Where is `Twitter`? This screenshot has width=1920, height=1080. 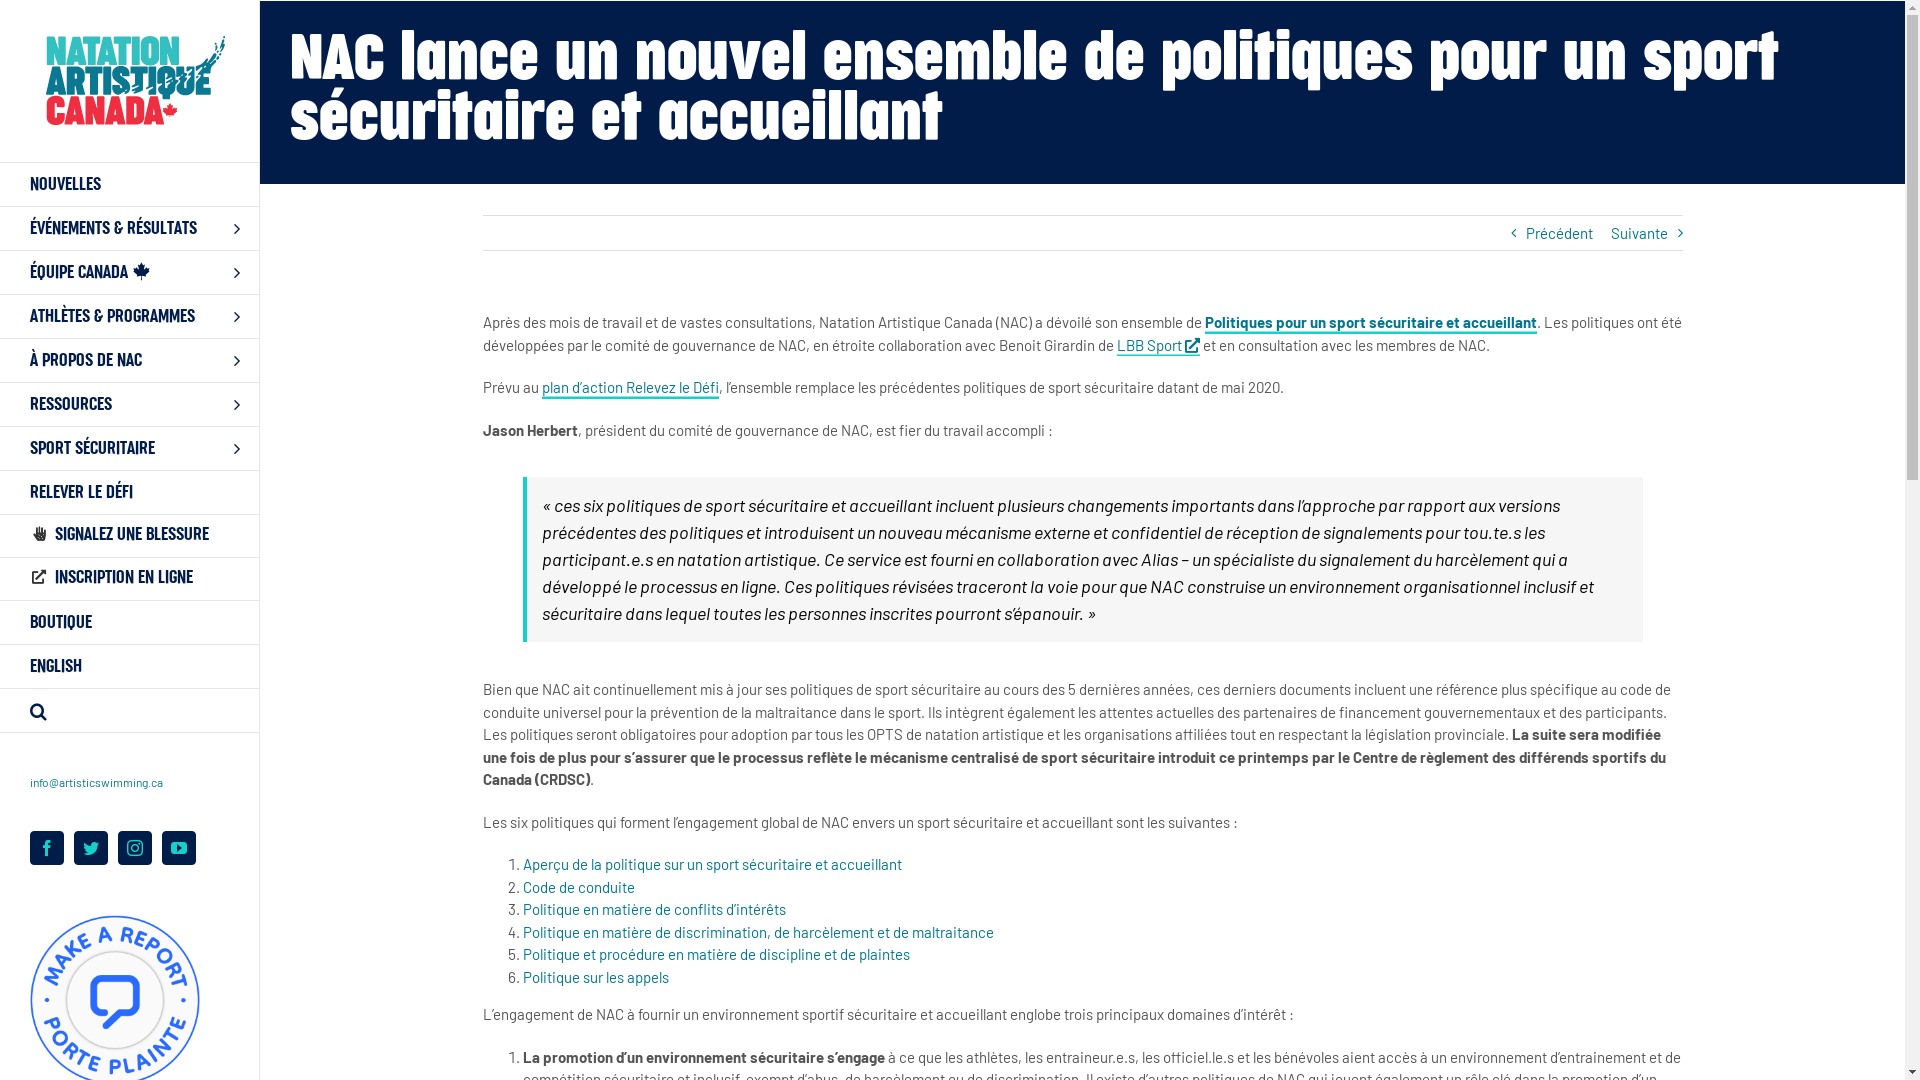
Twitter is located at coordinates (91, 848).